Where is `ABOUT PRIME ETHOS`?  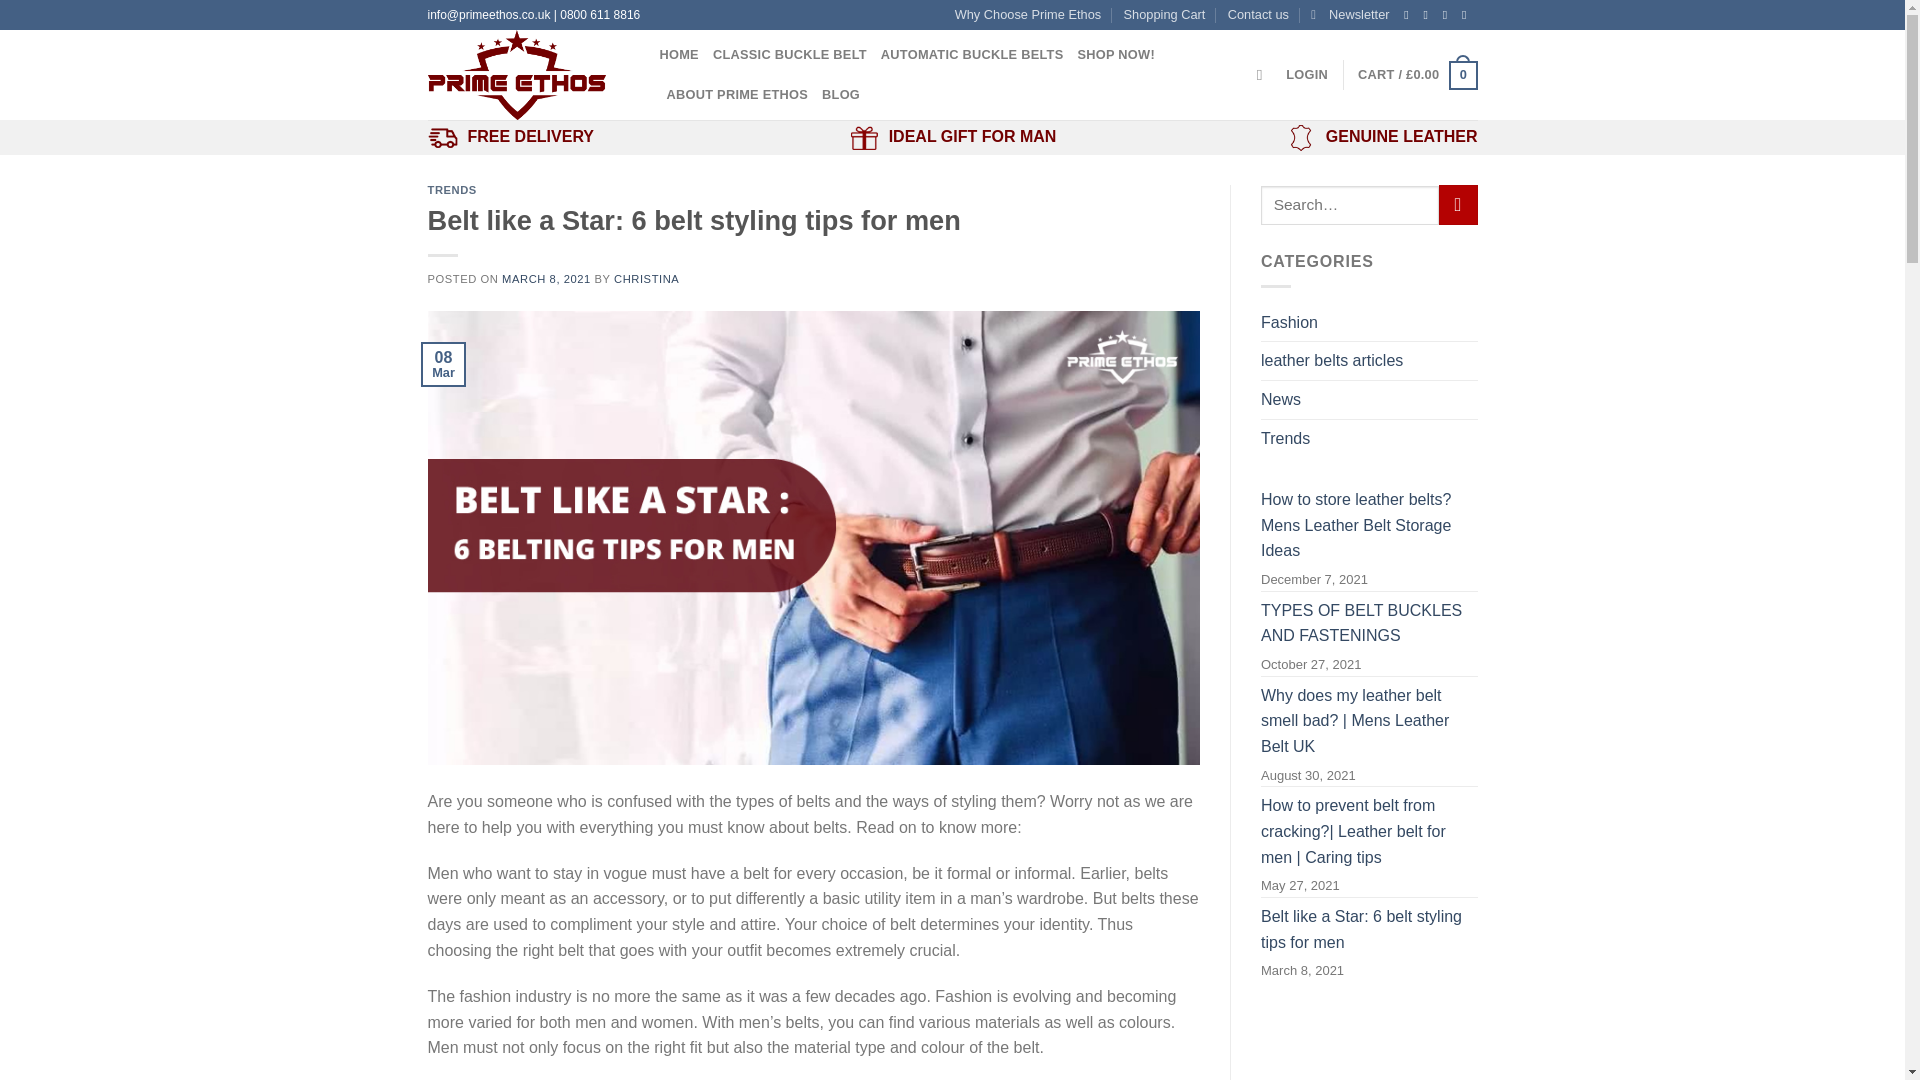
ABOUT PRIME ETHOS is located at coordinates (737, 94).